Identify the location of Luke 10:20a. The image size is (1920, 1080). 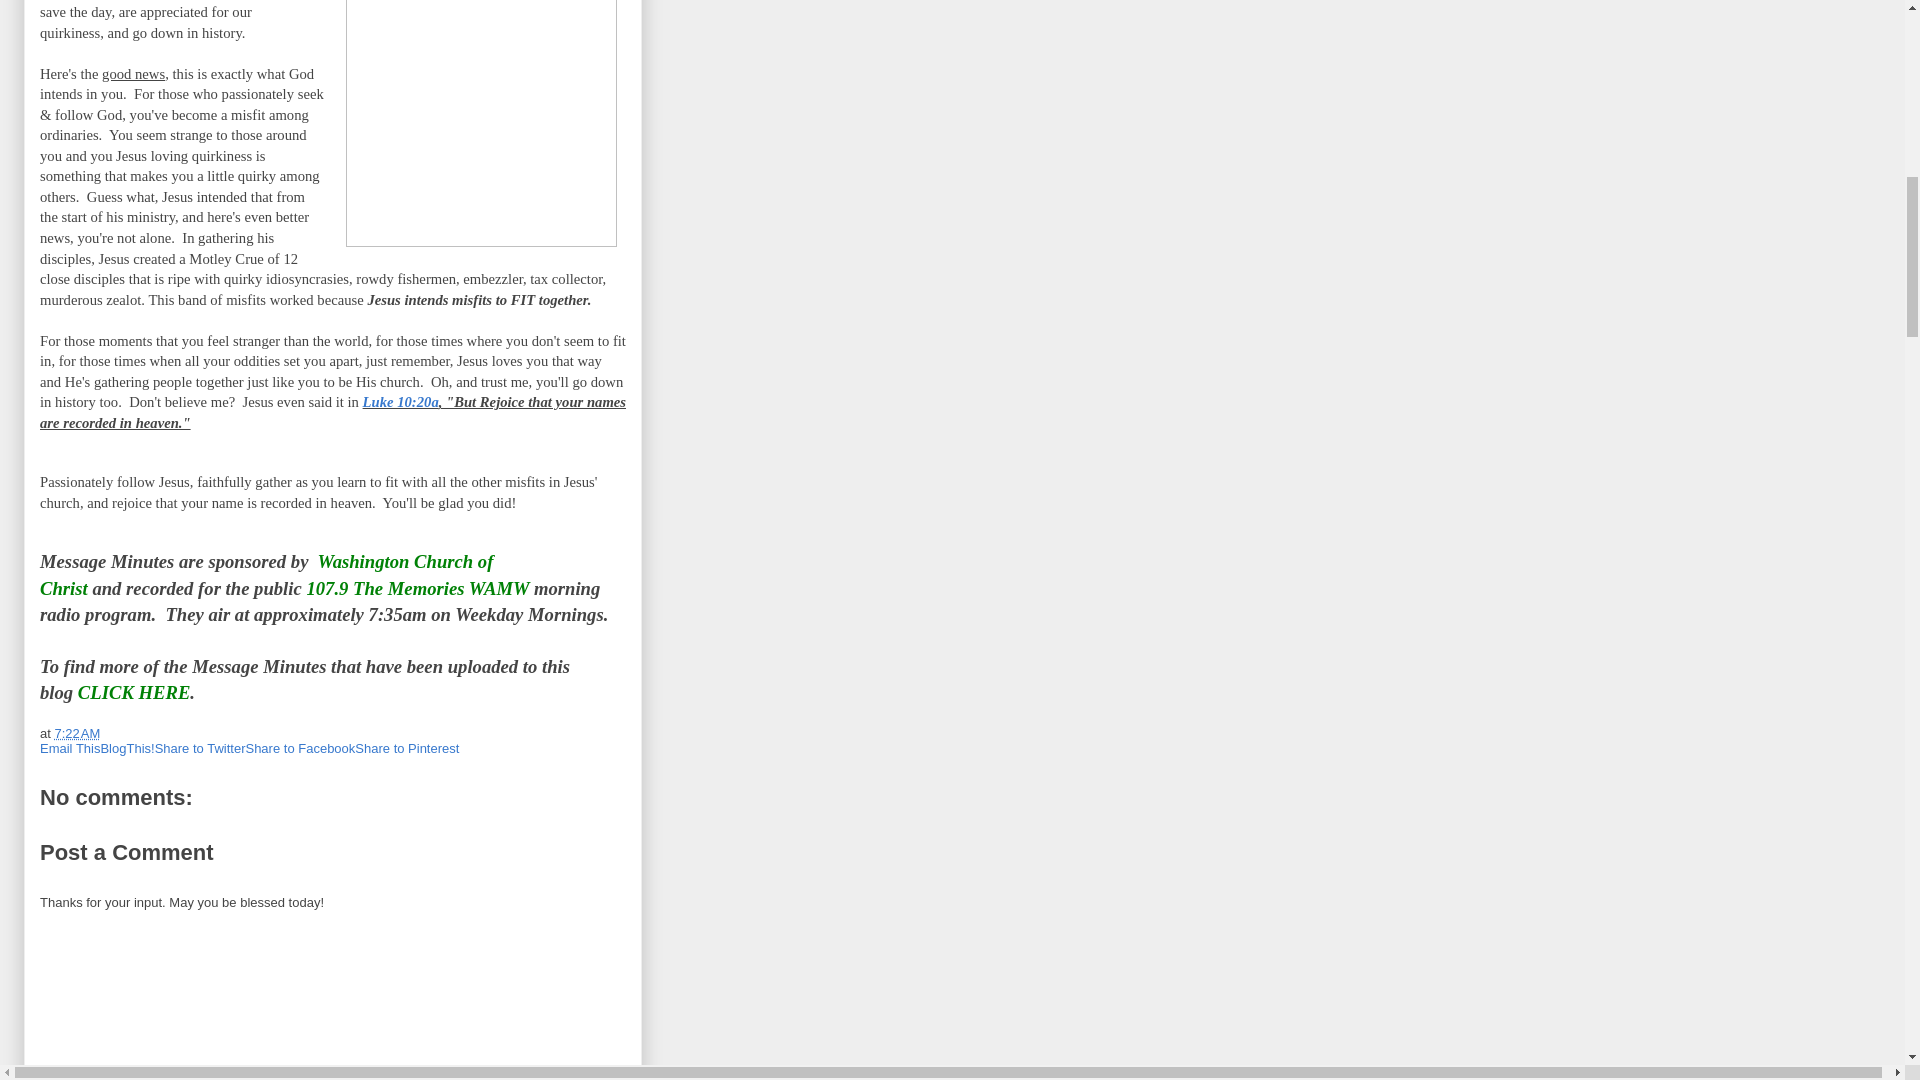
(400, 402).